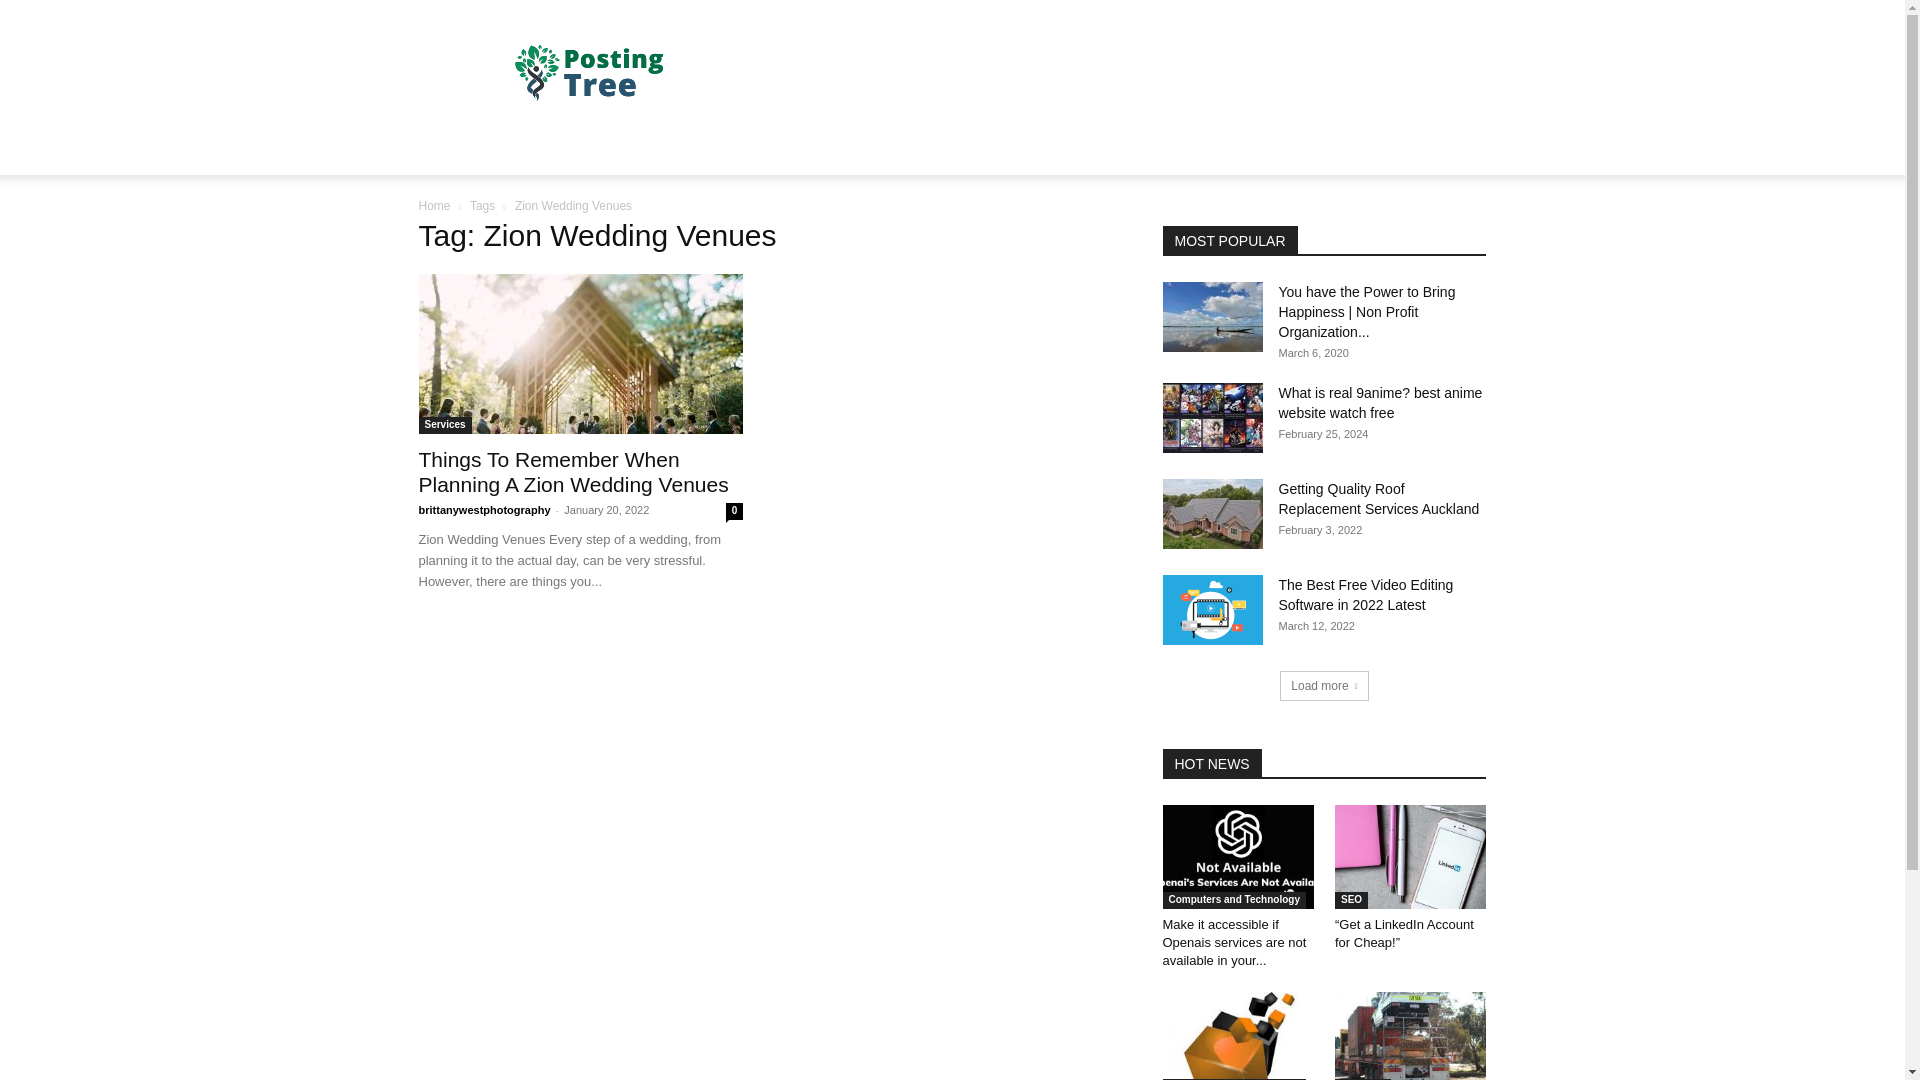 This screenshot has width=1920, height=1080. I want to click on Services, so click(444, 425).